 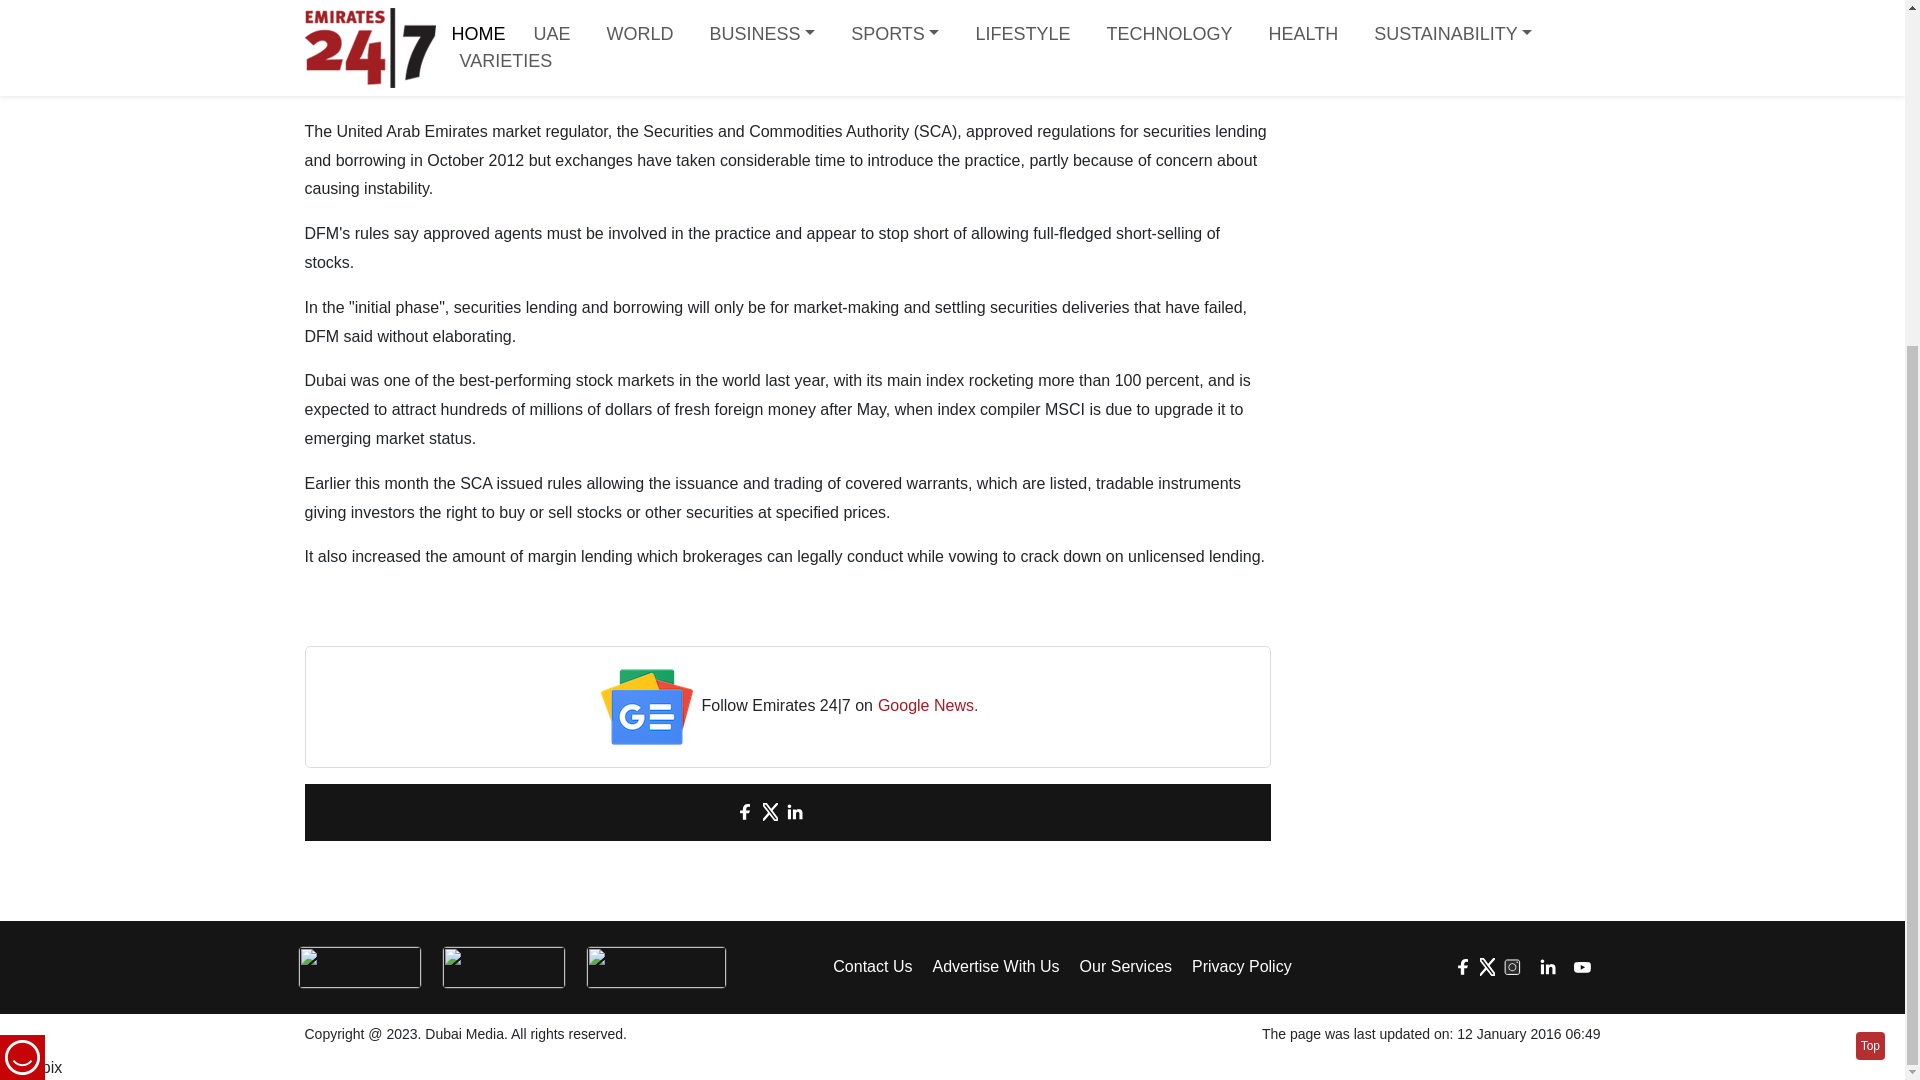 What do you see at coordinates (928, 708) in the screenshot?
I see `Google News.` at bounding box center [928, 708].